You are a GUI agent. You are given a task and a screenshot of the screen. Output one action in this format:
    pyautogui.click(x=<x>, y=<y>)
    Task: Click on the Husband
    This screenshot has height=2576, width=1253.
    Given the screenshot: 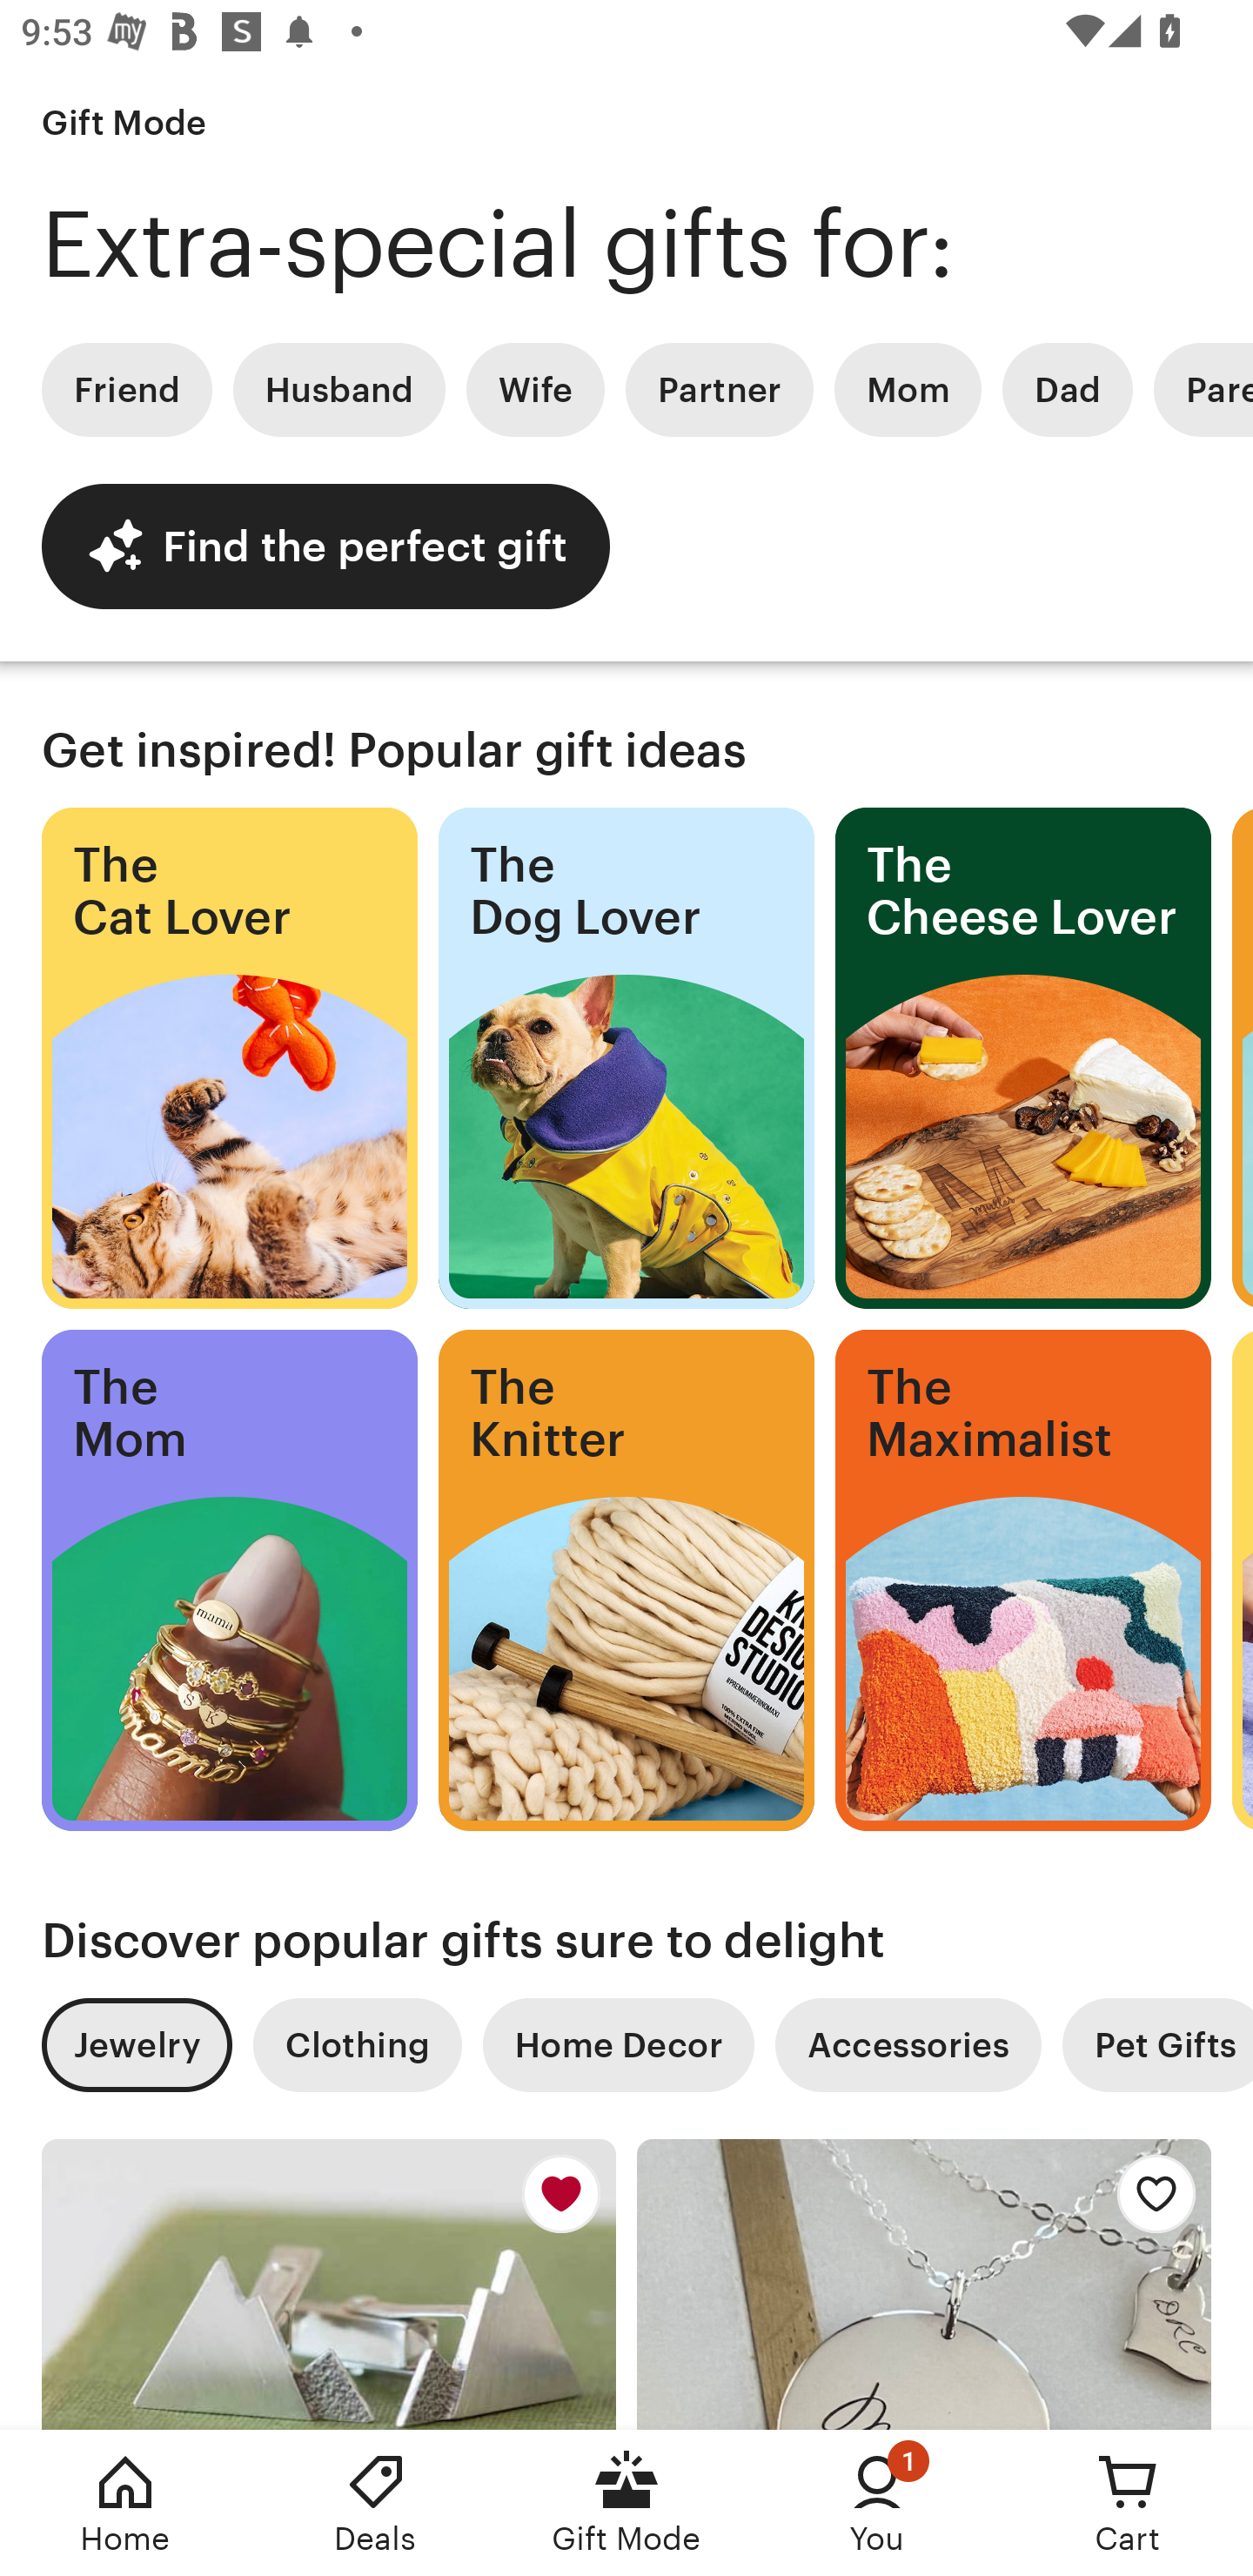 What is the action you would take?
    pyautogui.click(x=339, y=390)
    